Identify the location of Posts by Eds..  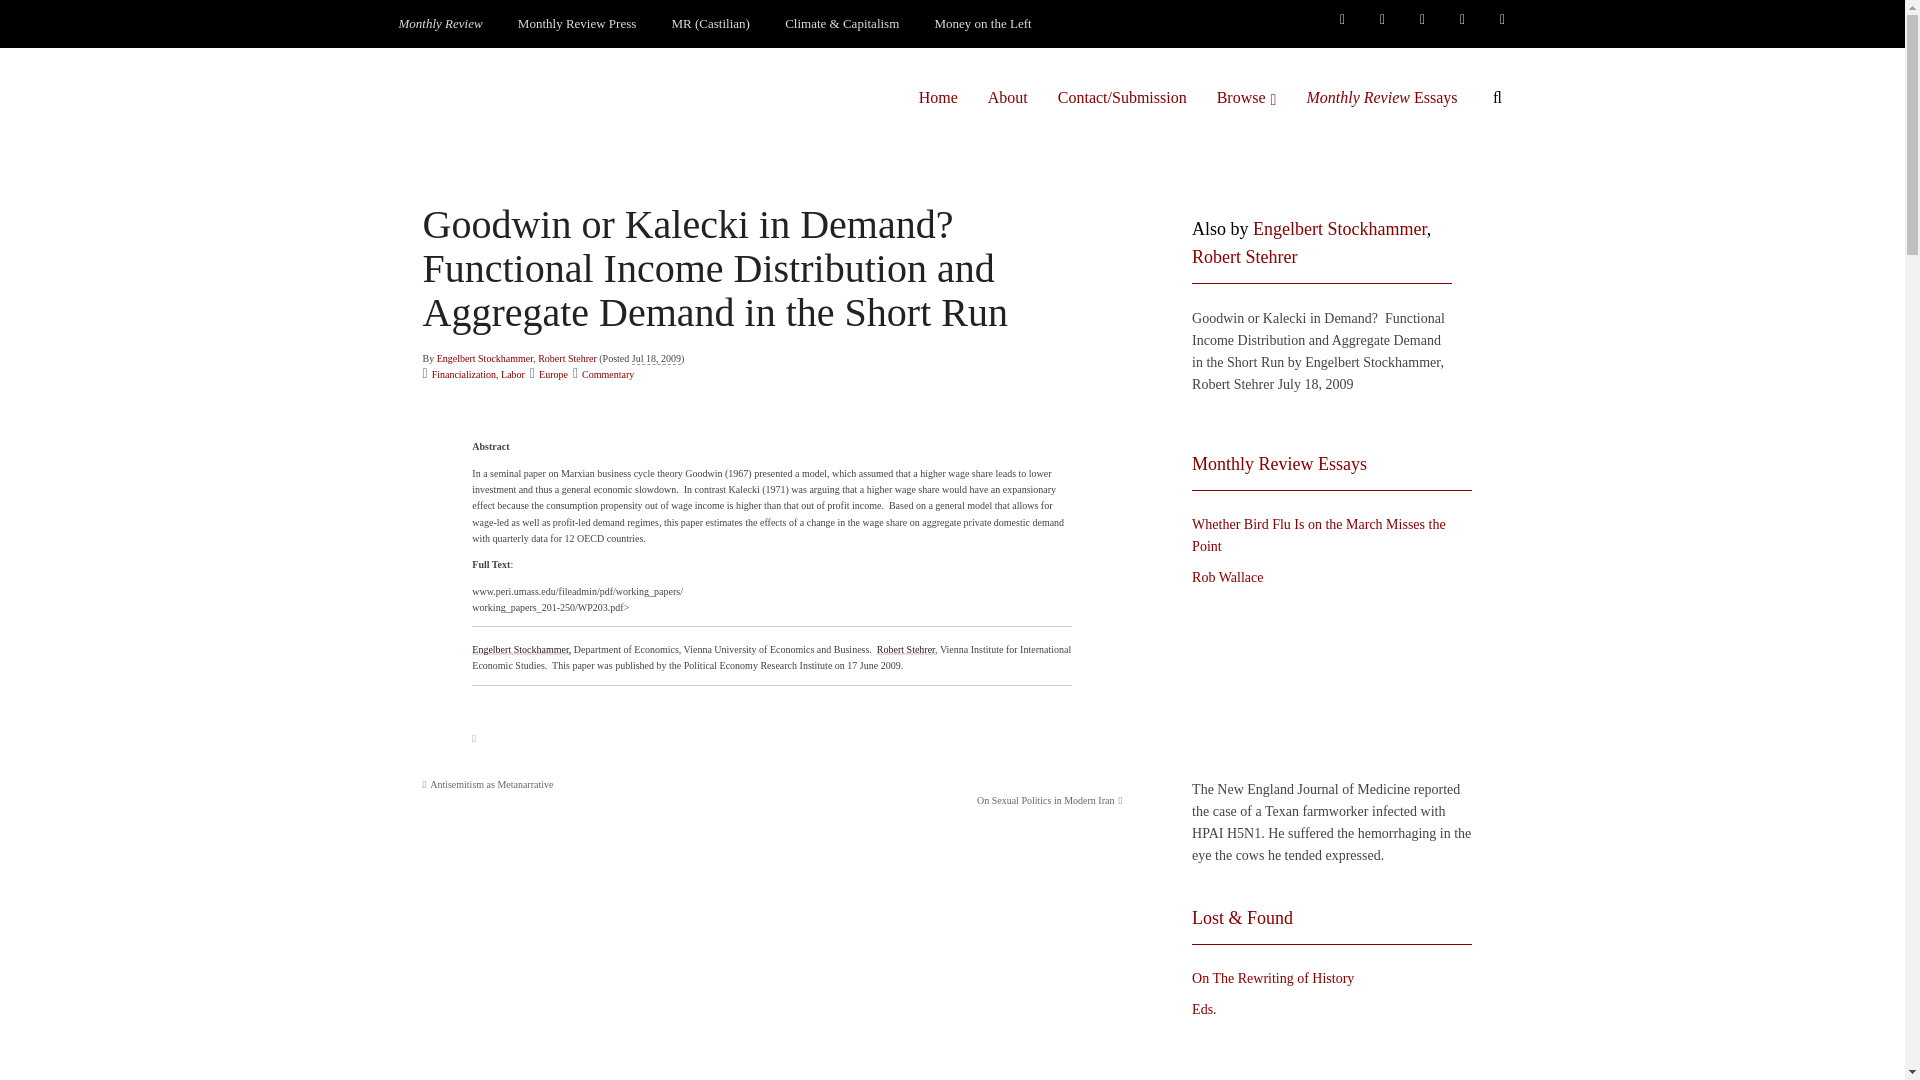
(1204, 1010).